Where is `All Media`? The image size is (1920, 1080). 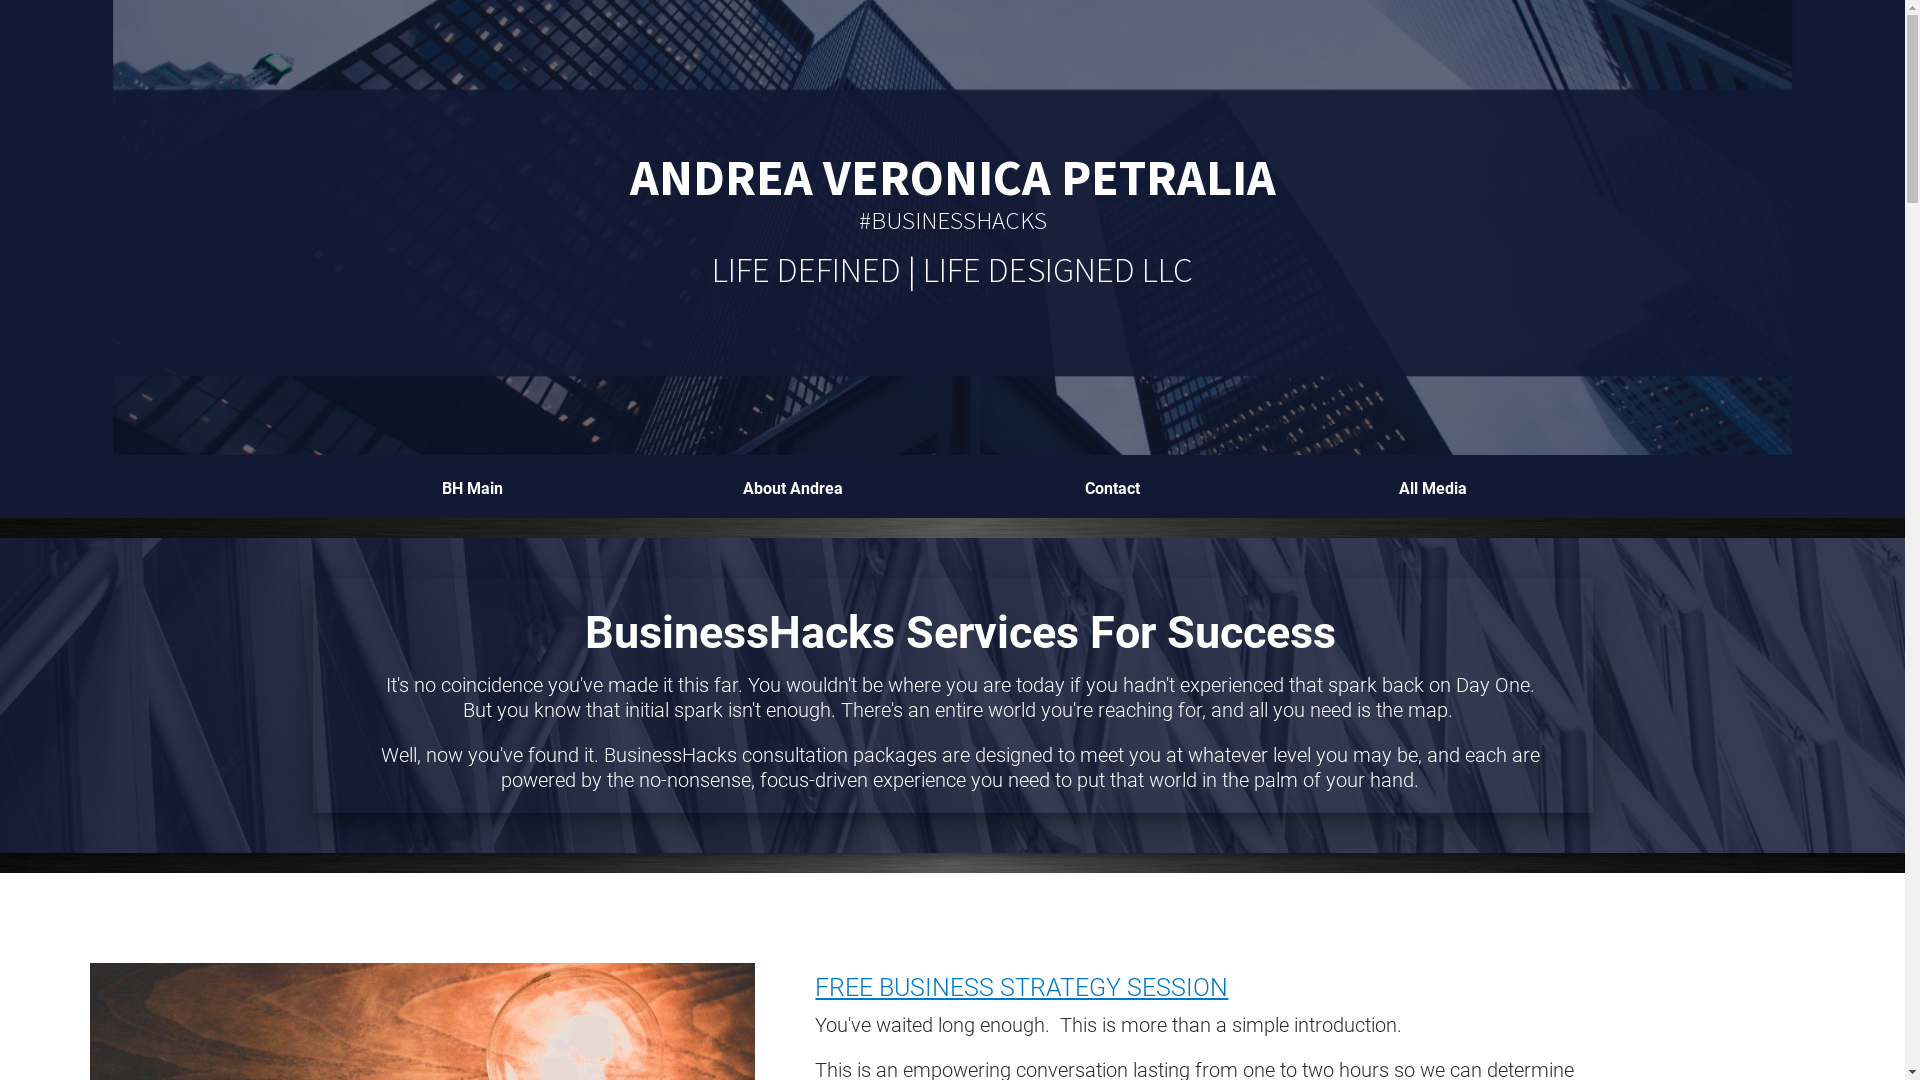 All Media is located at coordinates (1432, 489).